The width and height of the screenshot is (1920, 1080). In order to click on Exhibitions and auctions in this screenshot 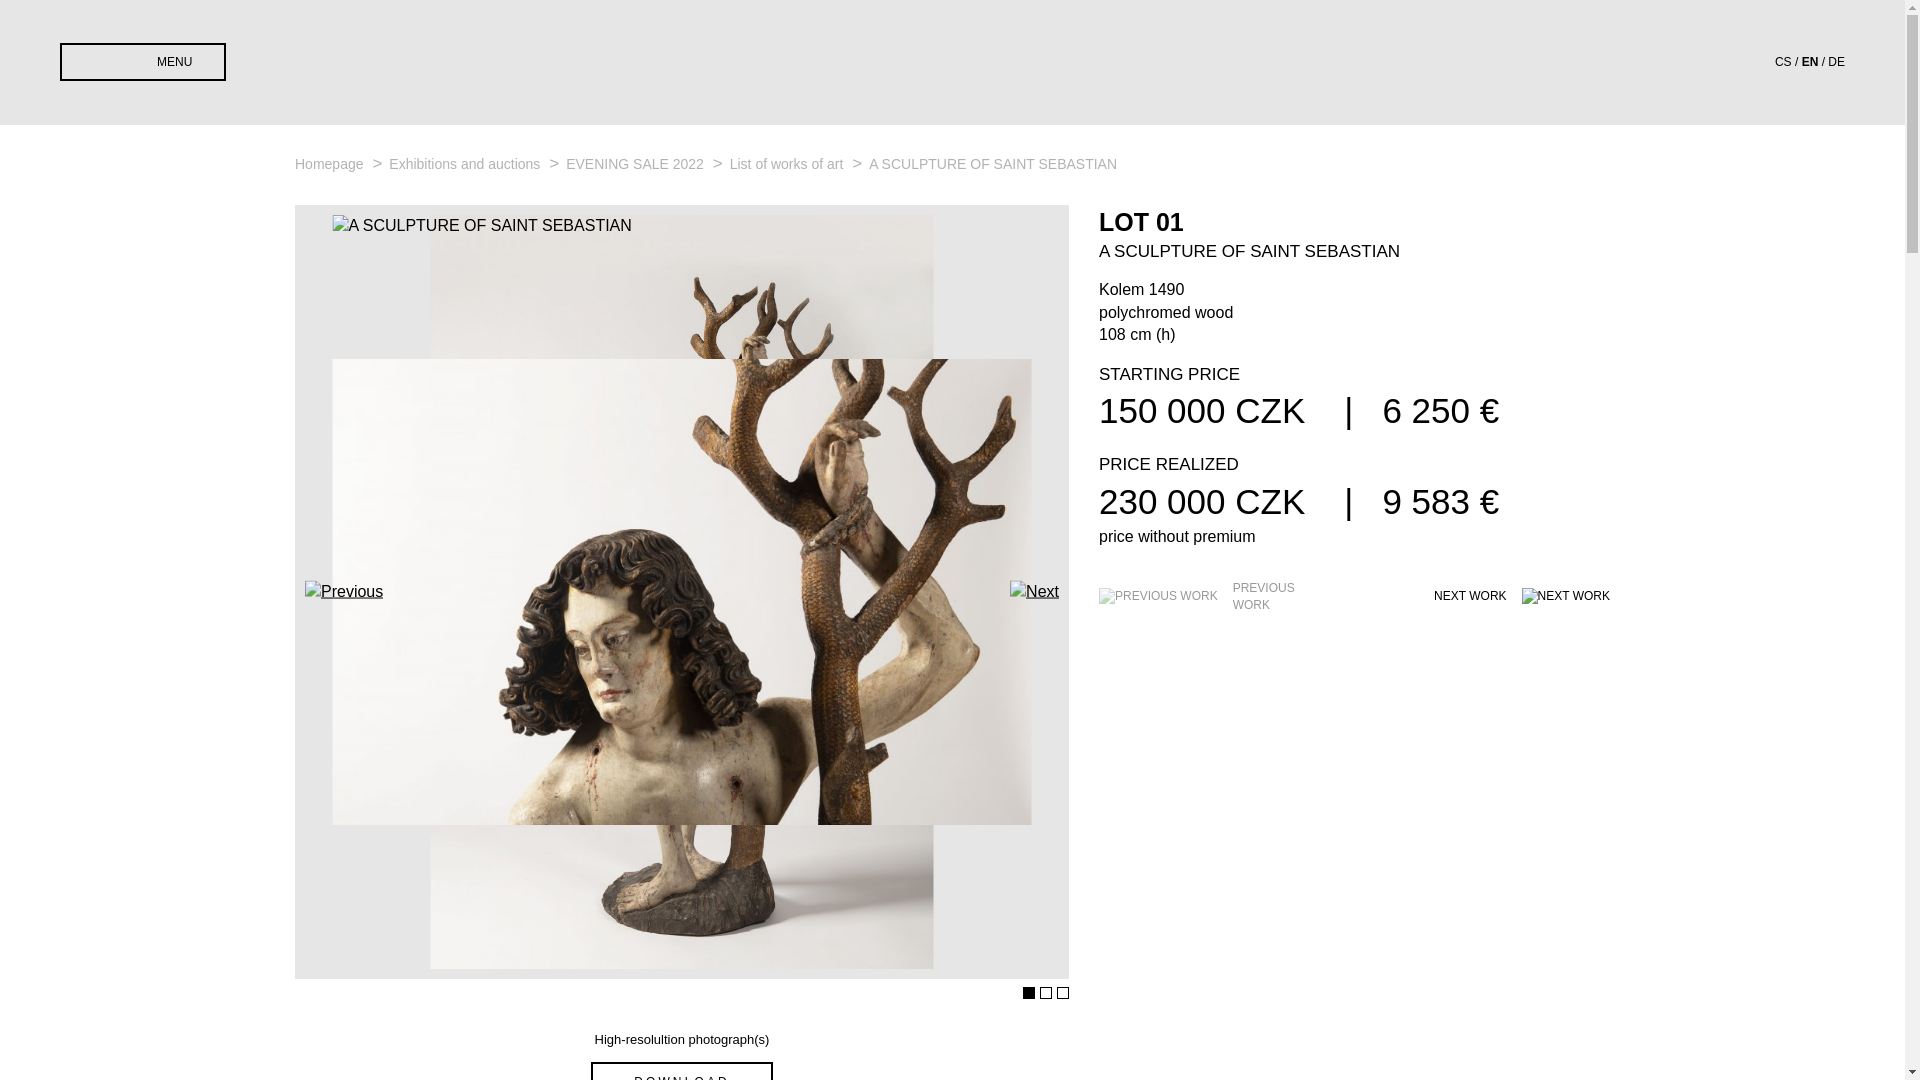, I will do `click(466, 163)`.